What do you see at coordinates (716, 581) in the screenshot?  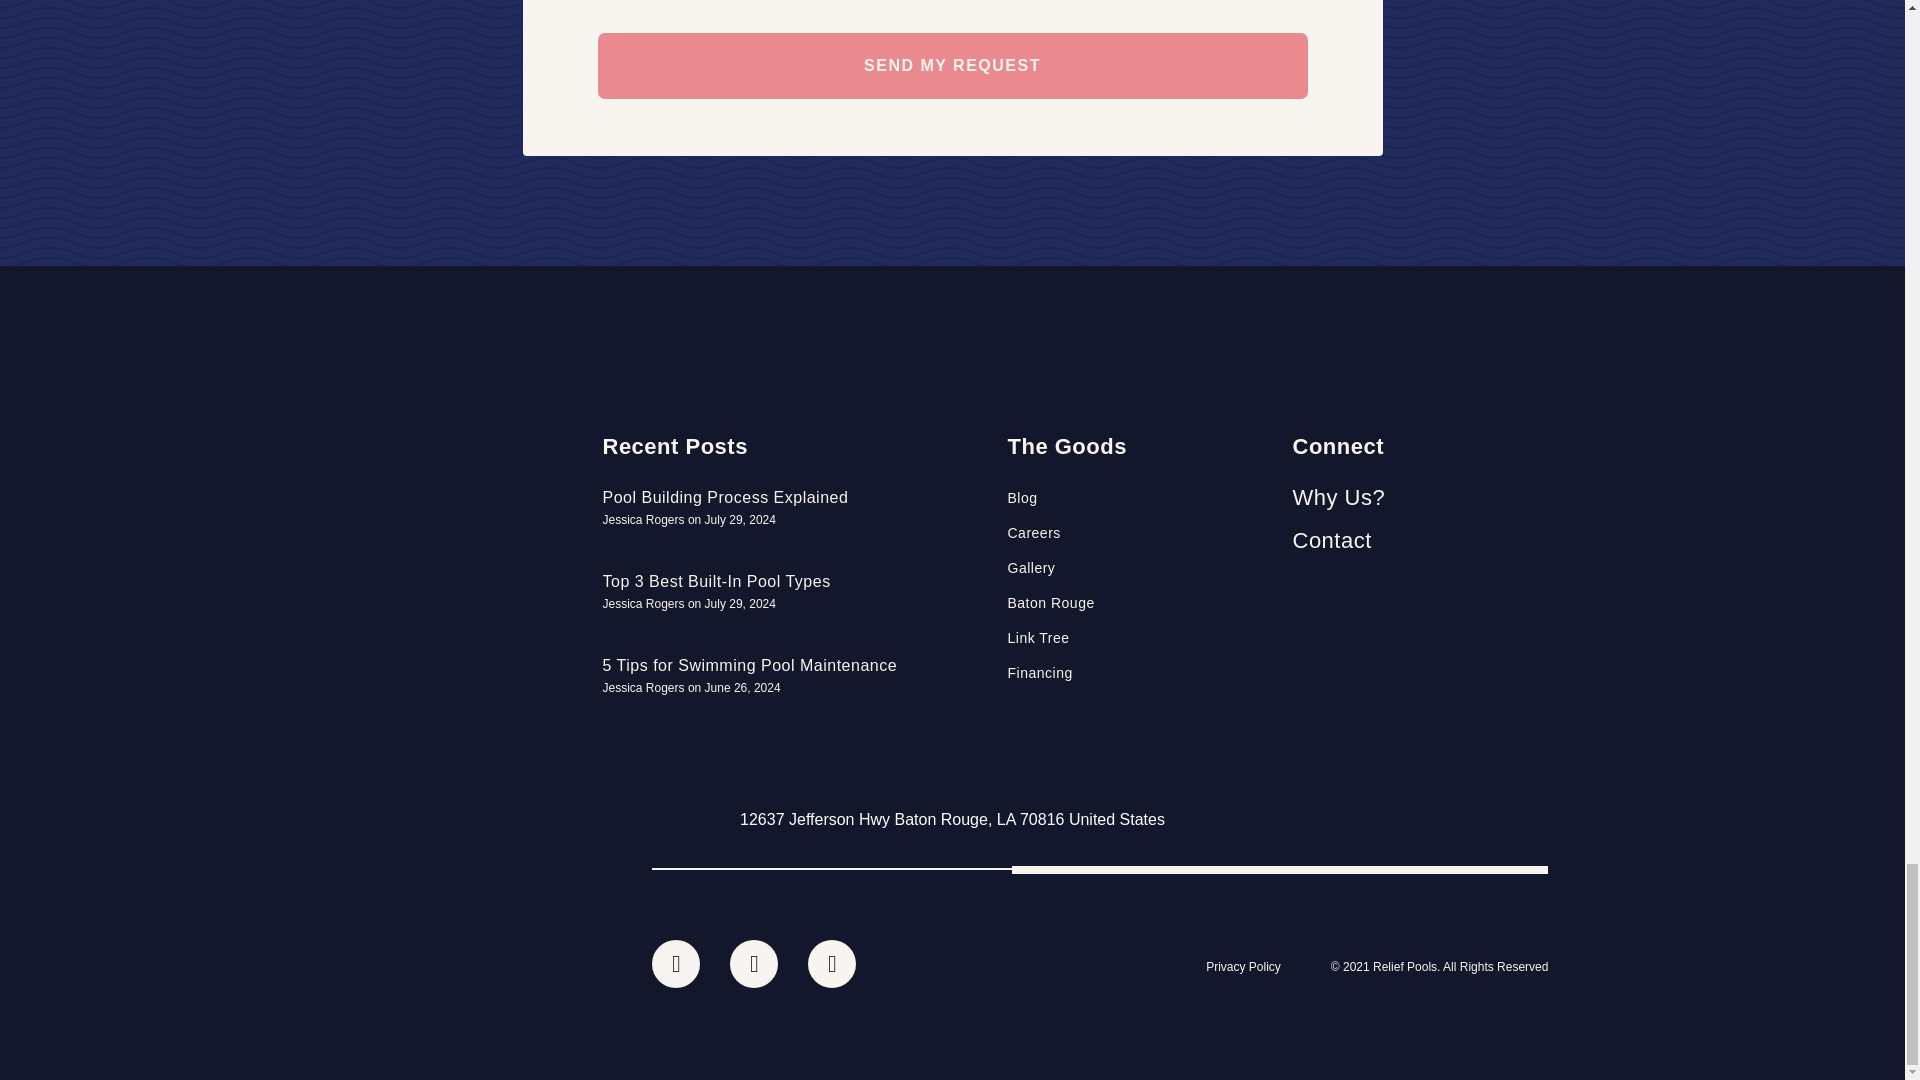 I see `Top 3 Best Built-In Pool Types` at bounding box center [716, 581].